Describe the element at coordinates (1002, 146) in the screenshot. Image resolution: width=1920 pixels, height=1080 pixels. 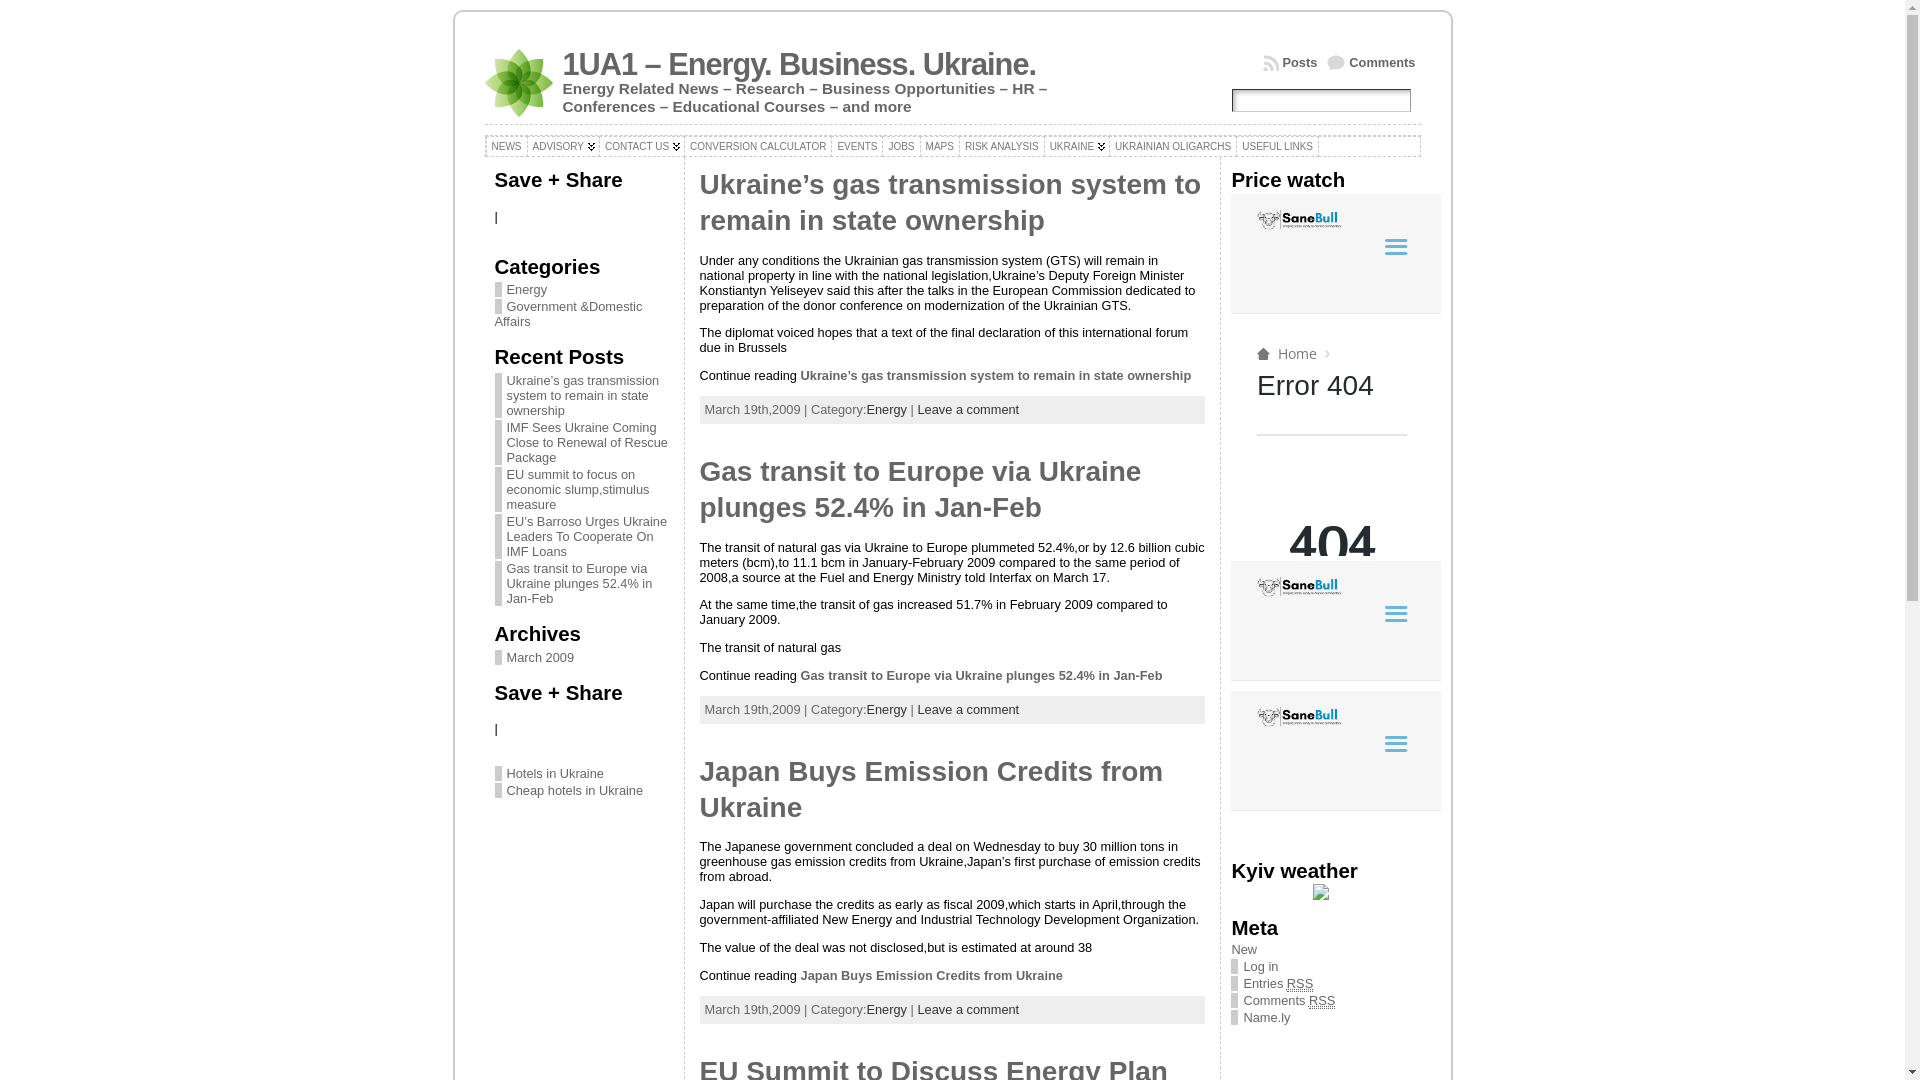
I see `RISK ANALYSIS` at that location.